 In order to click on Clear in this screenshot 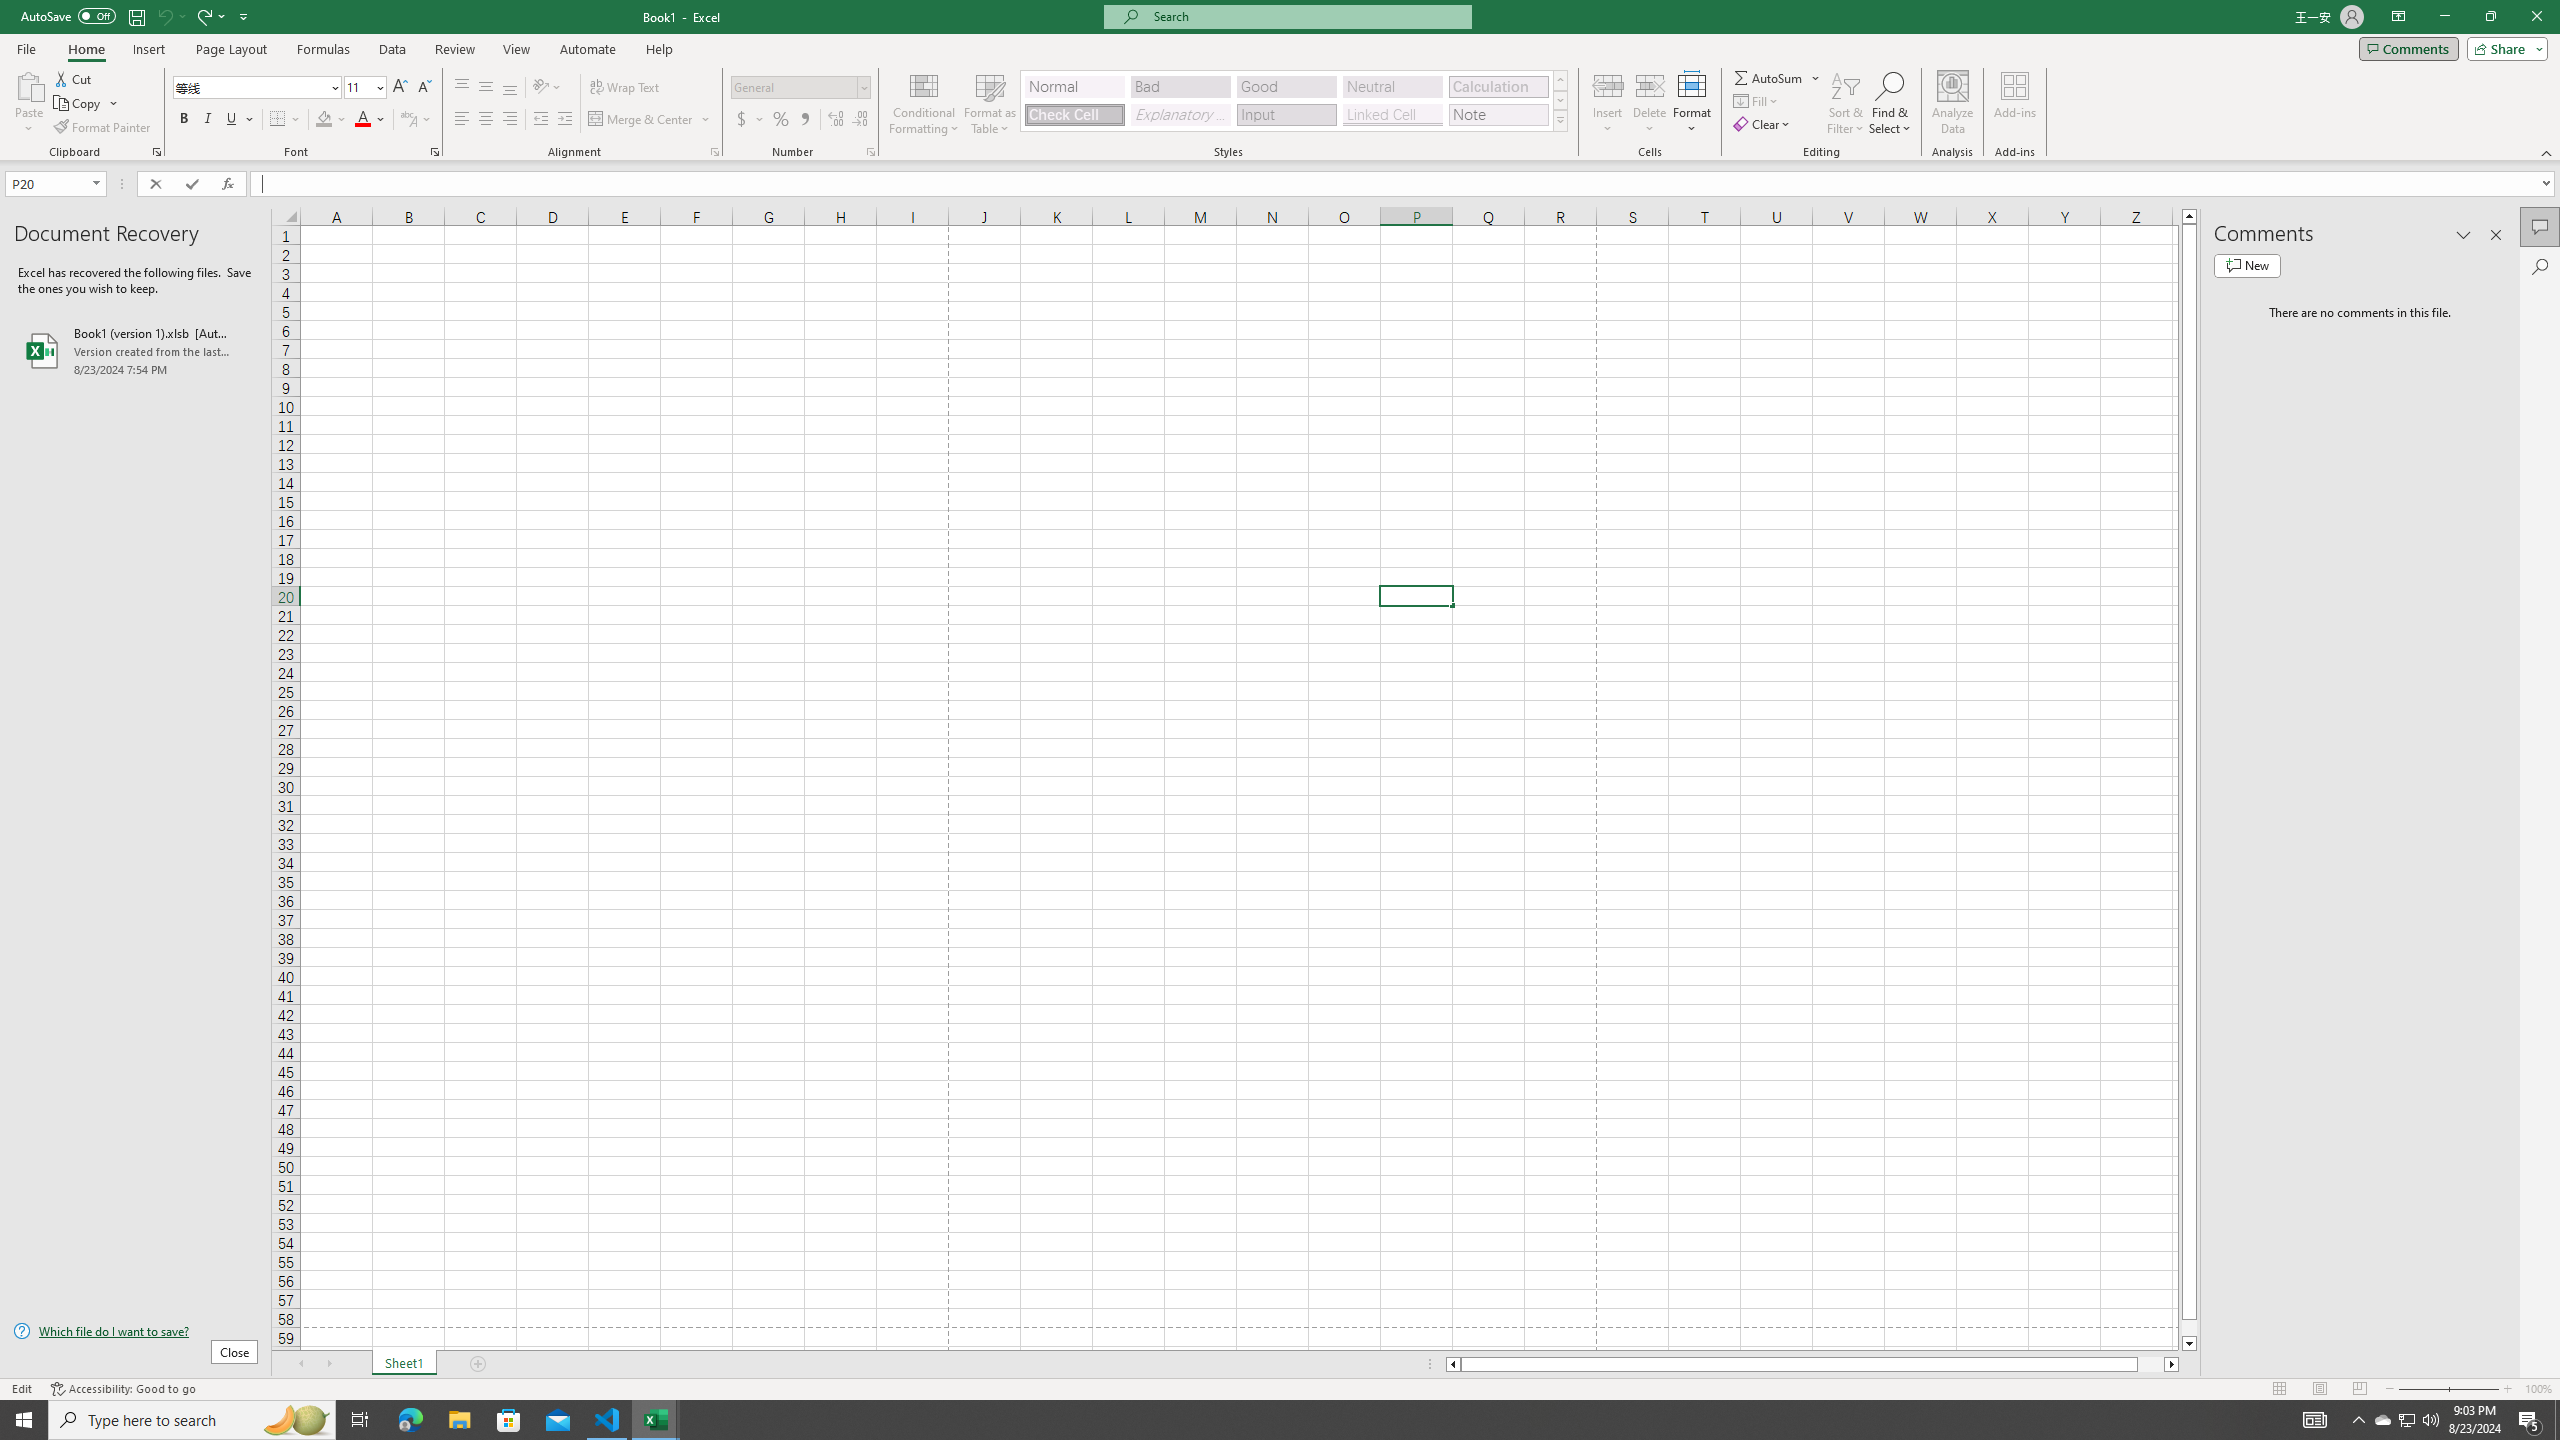, I will do `click(1764, 124)`.